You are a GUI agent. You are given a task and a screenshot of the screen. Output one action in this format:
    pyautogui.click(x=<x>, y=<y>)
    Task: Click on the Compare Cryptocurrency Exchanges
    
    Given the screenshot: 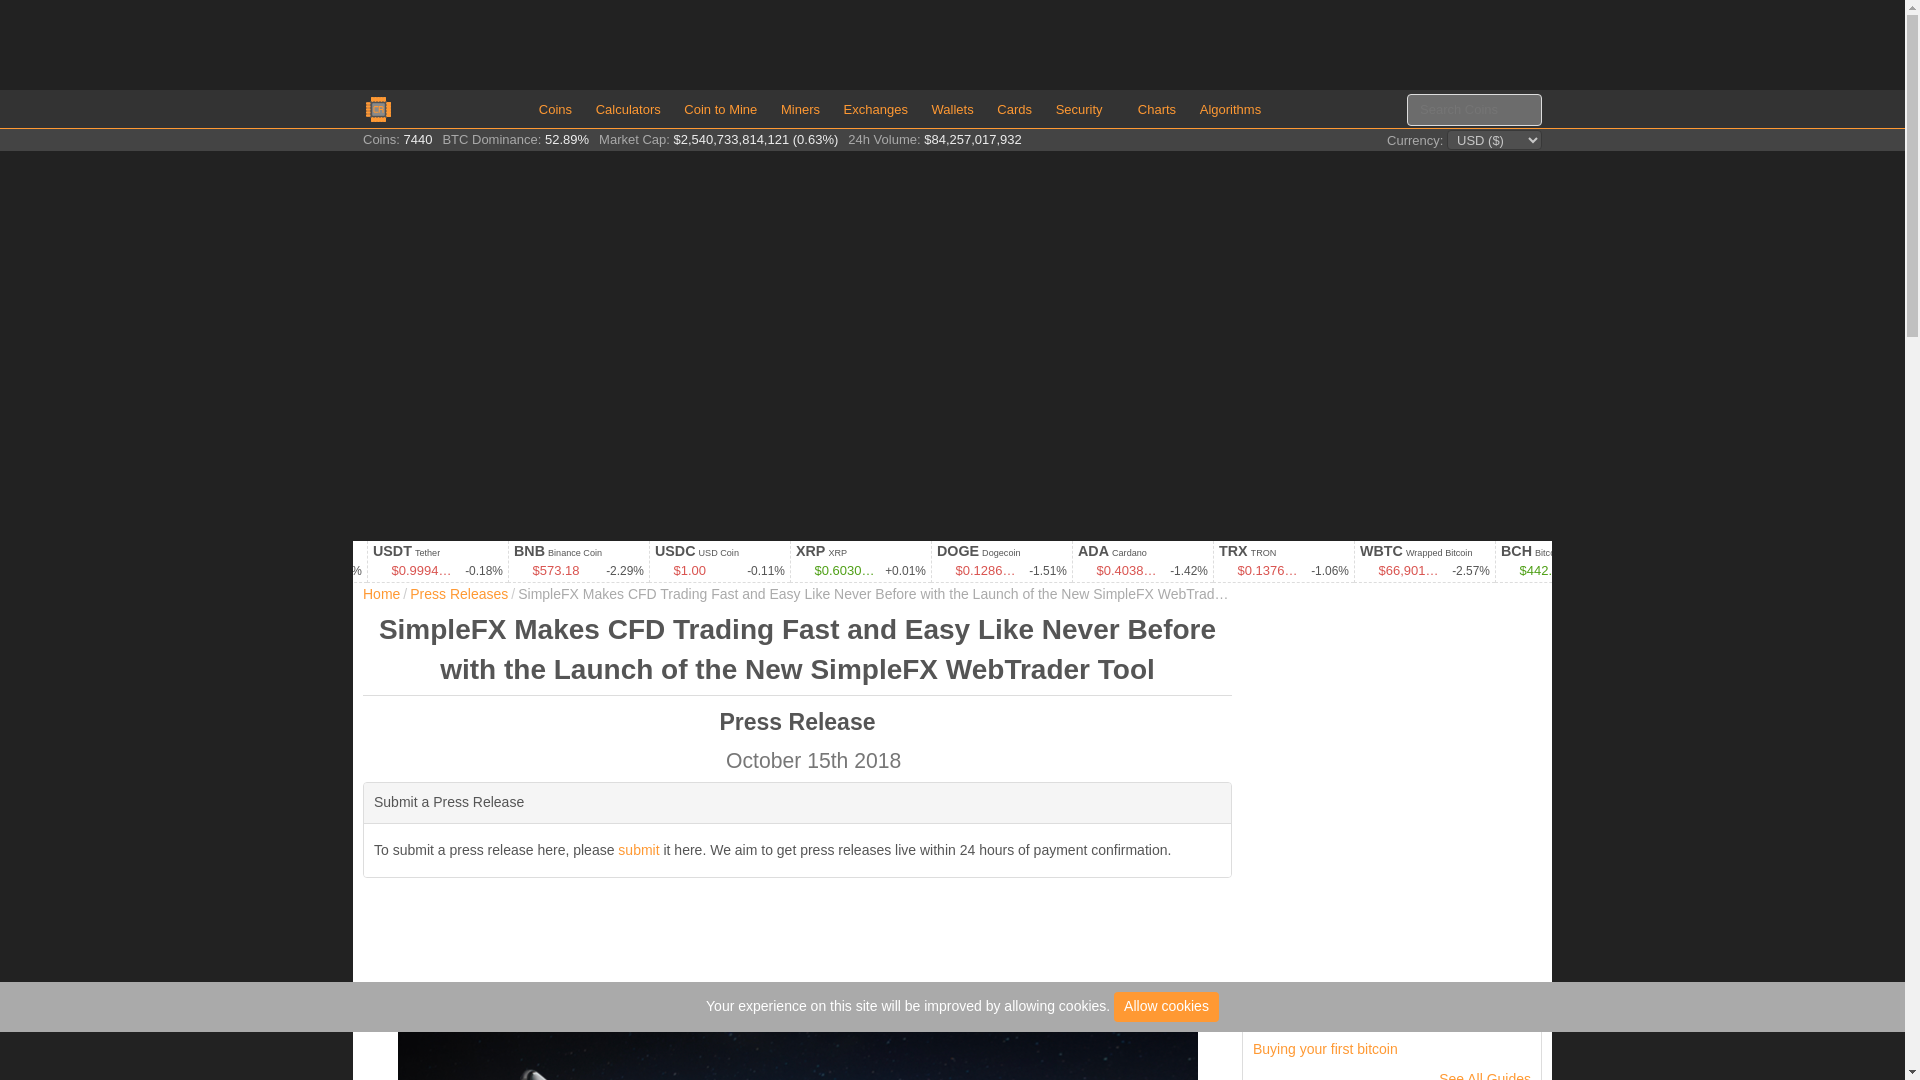 What is the action you would take?
    pyautogui.click(x=875, y=108)
    